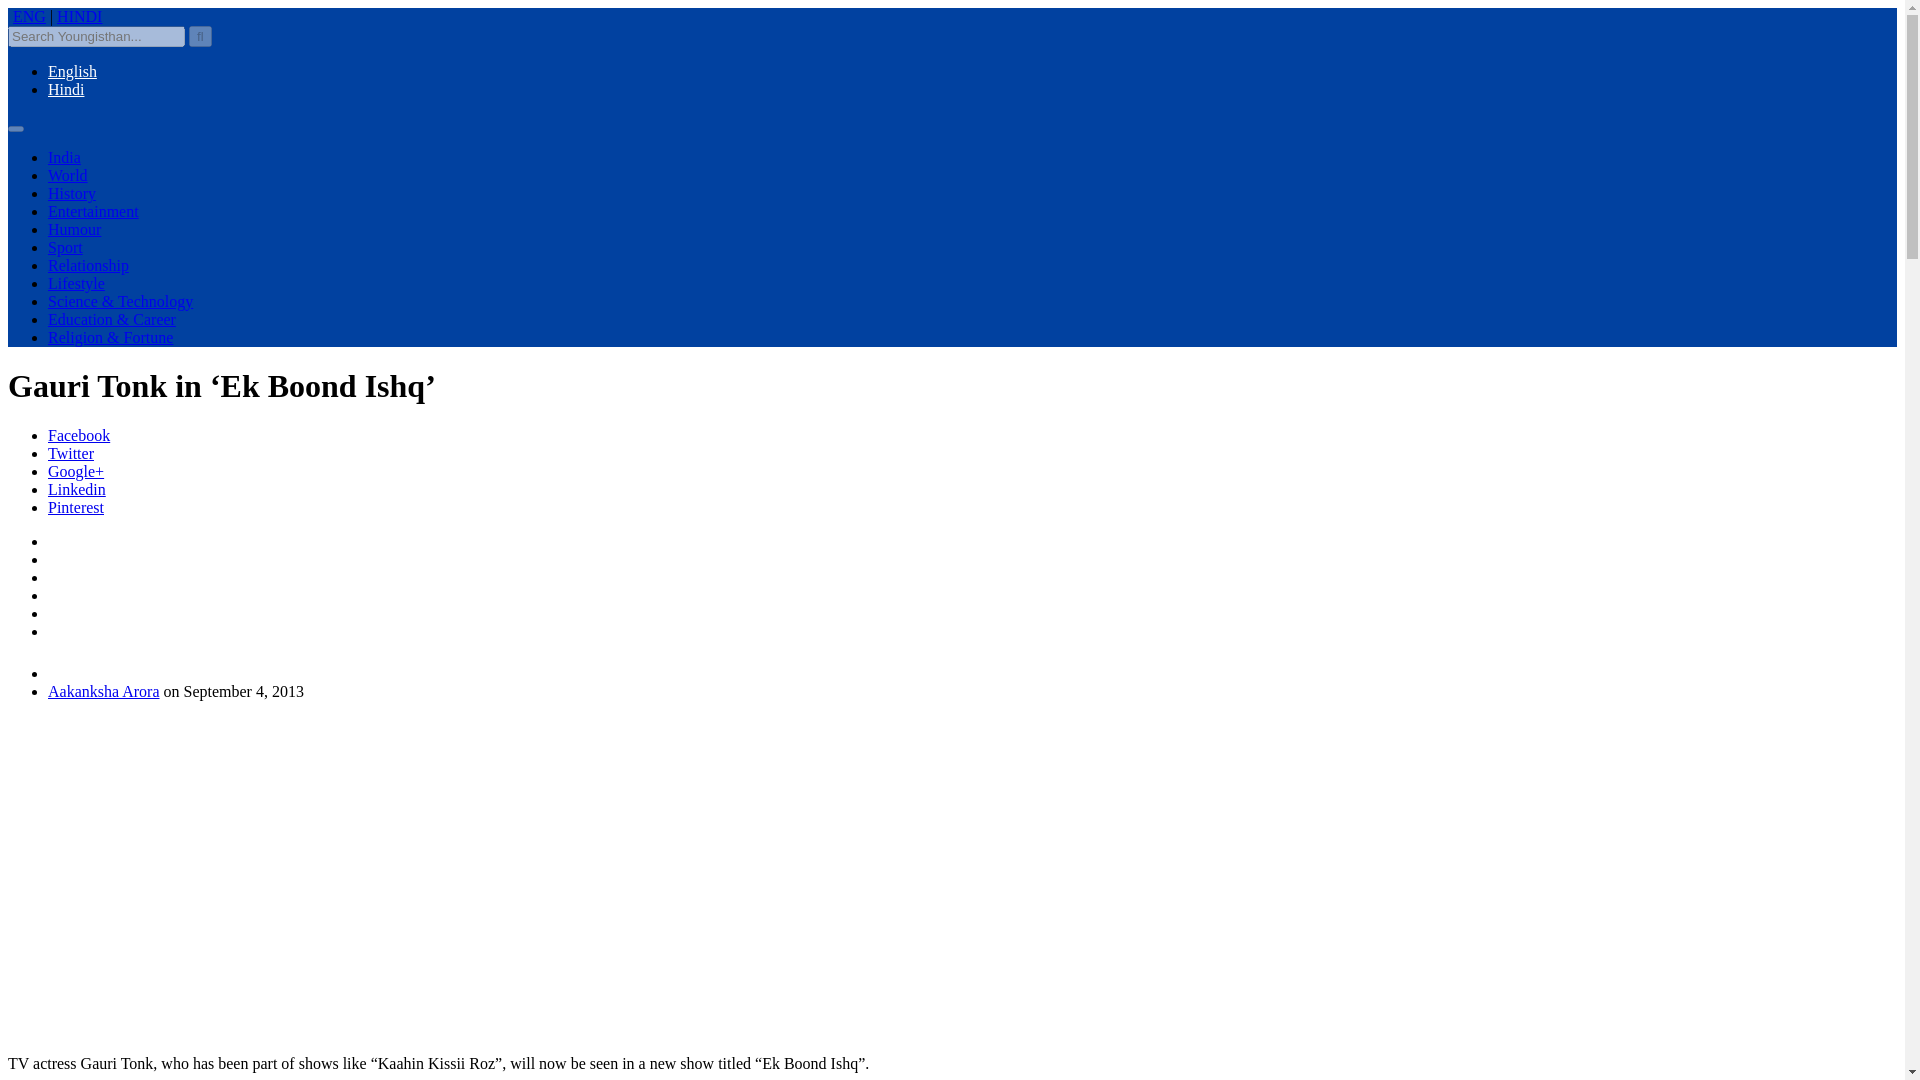 The image size is (1920, 1080). What do you see at coordinates (76, 488) in the screenshot?
I see `Linkedin` at bounding box center [76, 488].